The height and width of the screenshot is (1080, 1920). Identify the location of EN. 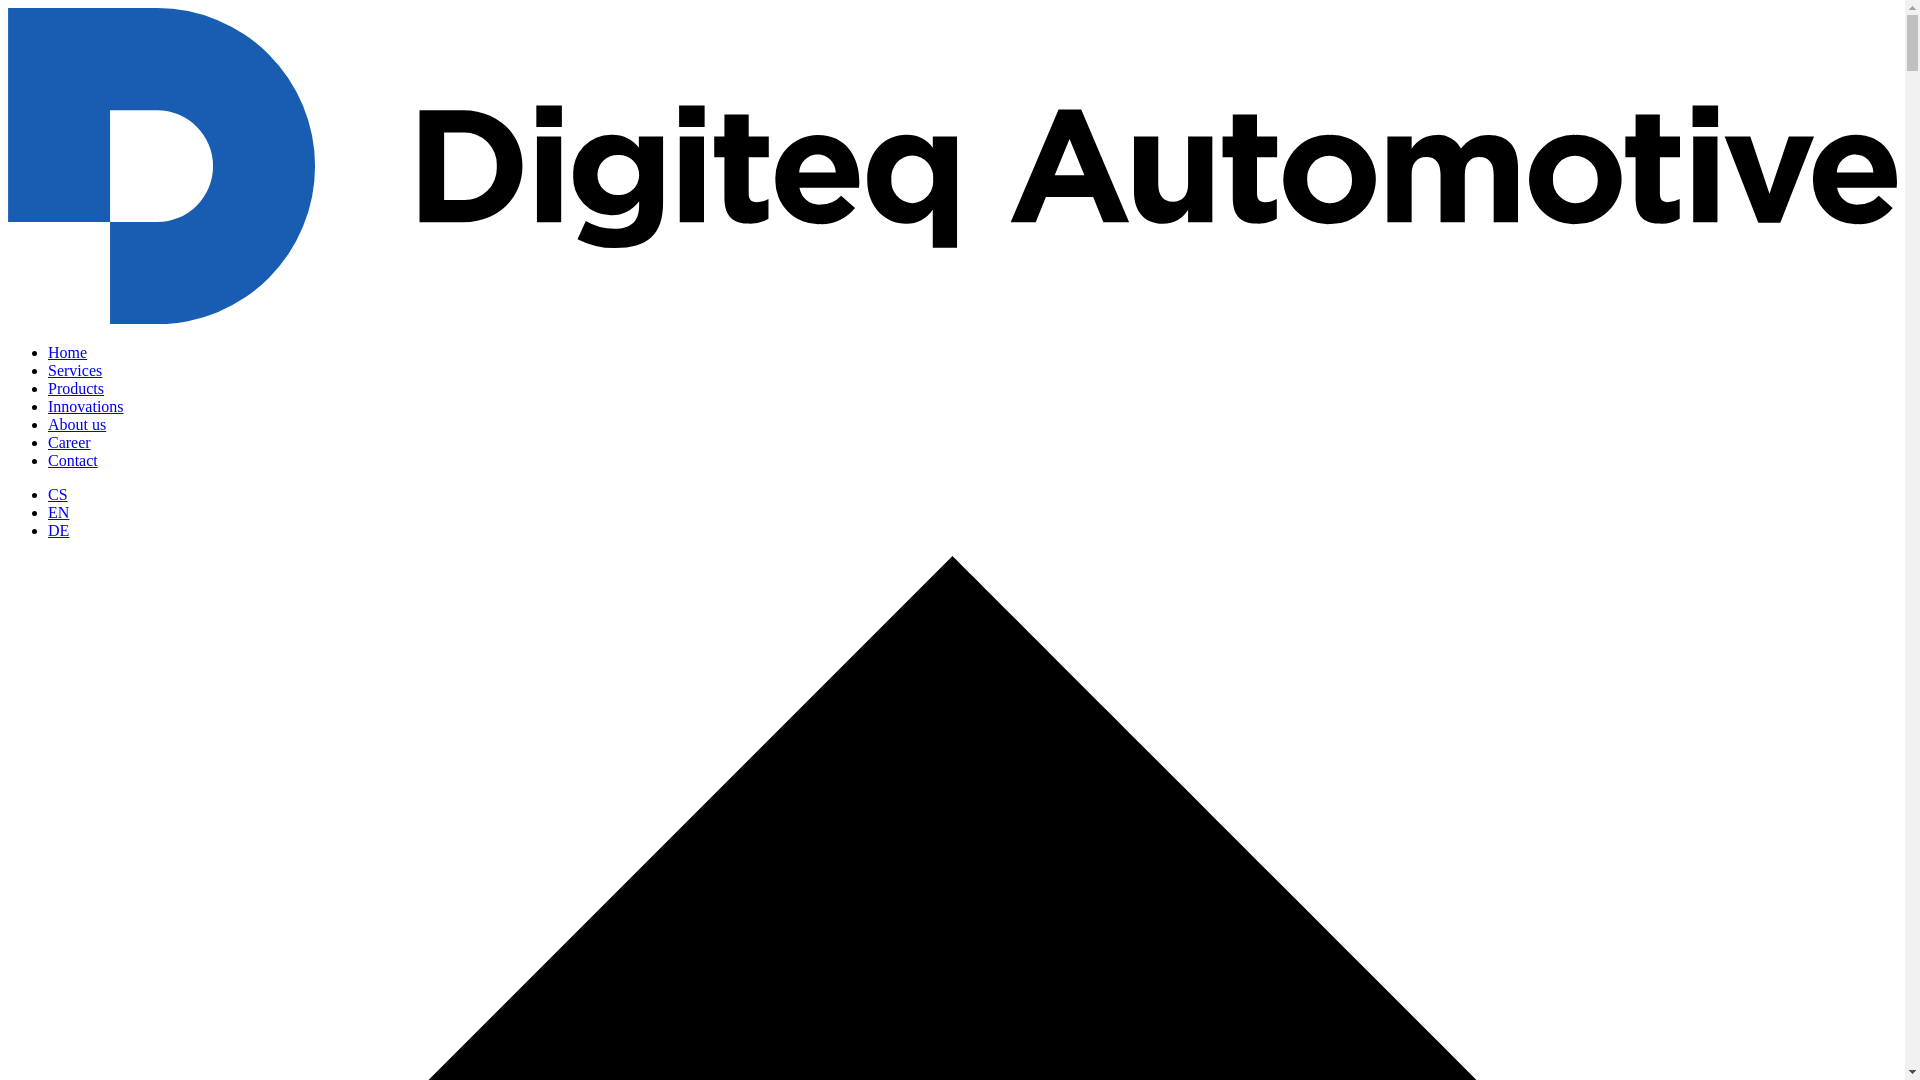
(58, 512).